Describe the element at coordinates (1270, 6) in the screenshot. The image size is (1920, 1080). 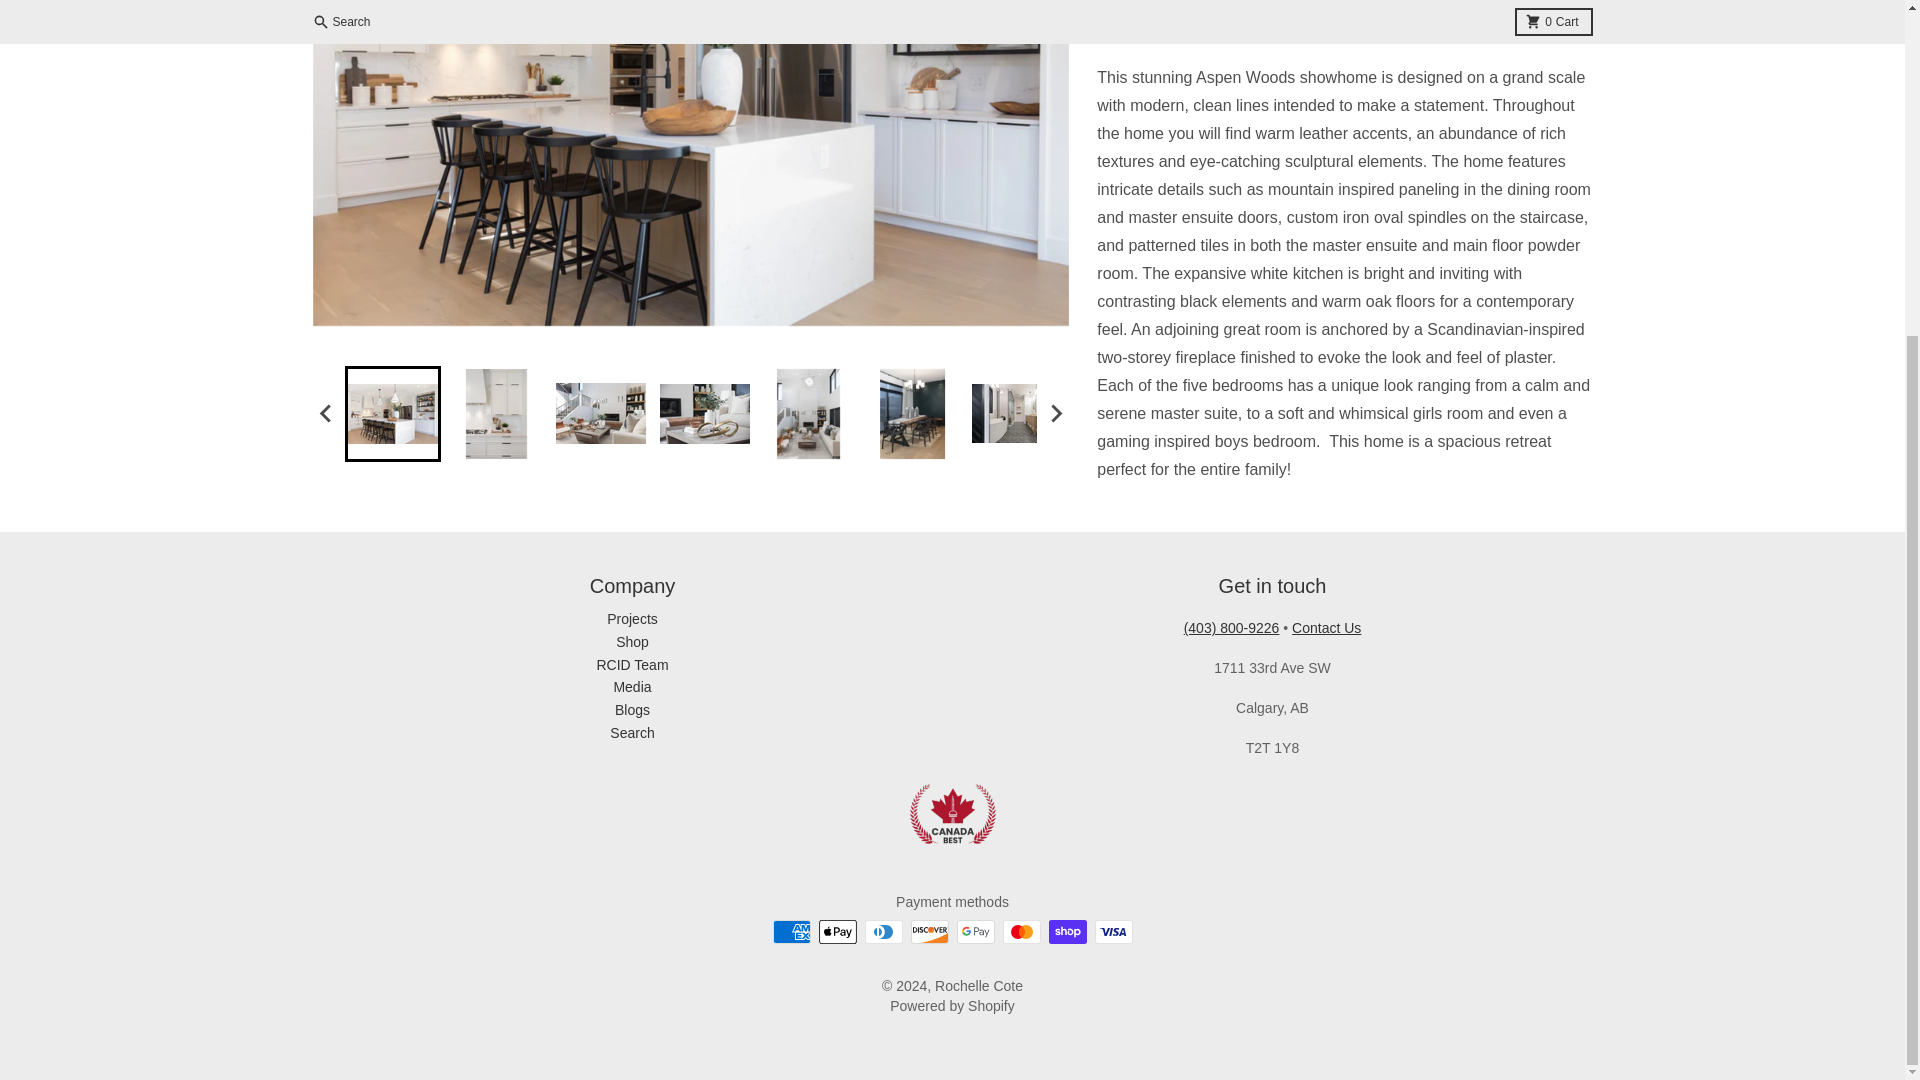
I see `Increase quantity for ASPEN 2021 SHOWHOME` at that location.